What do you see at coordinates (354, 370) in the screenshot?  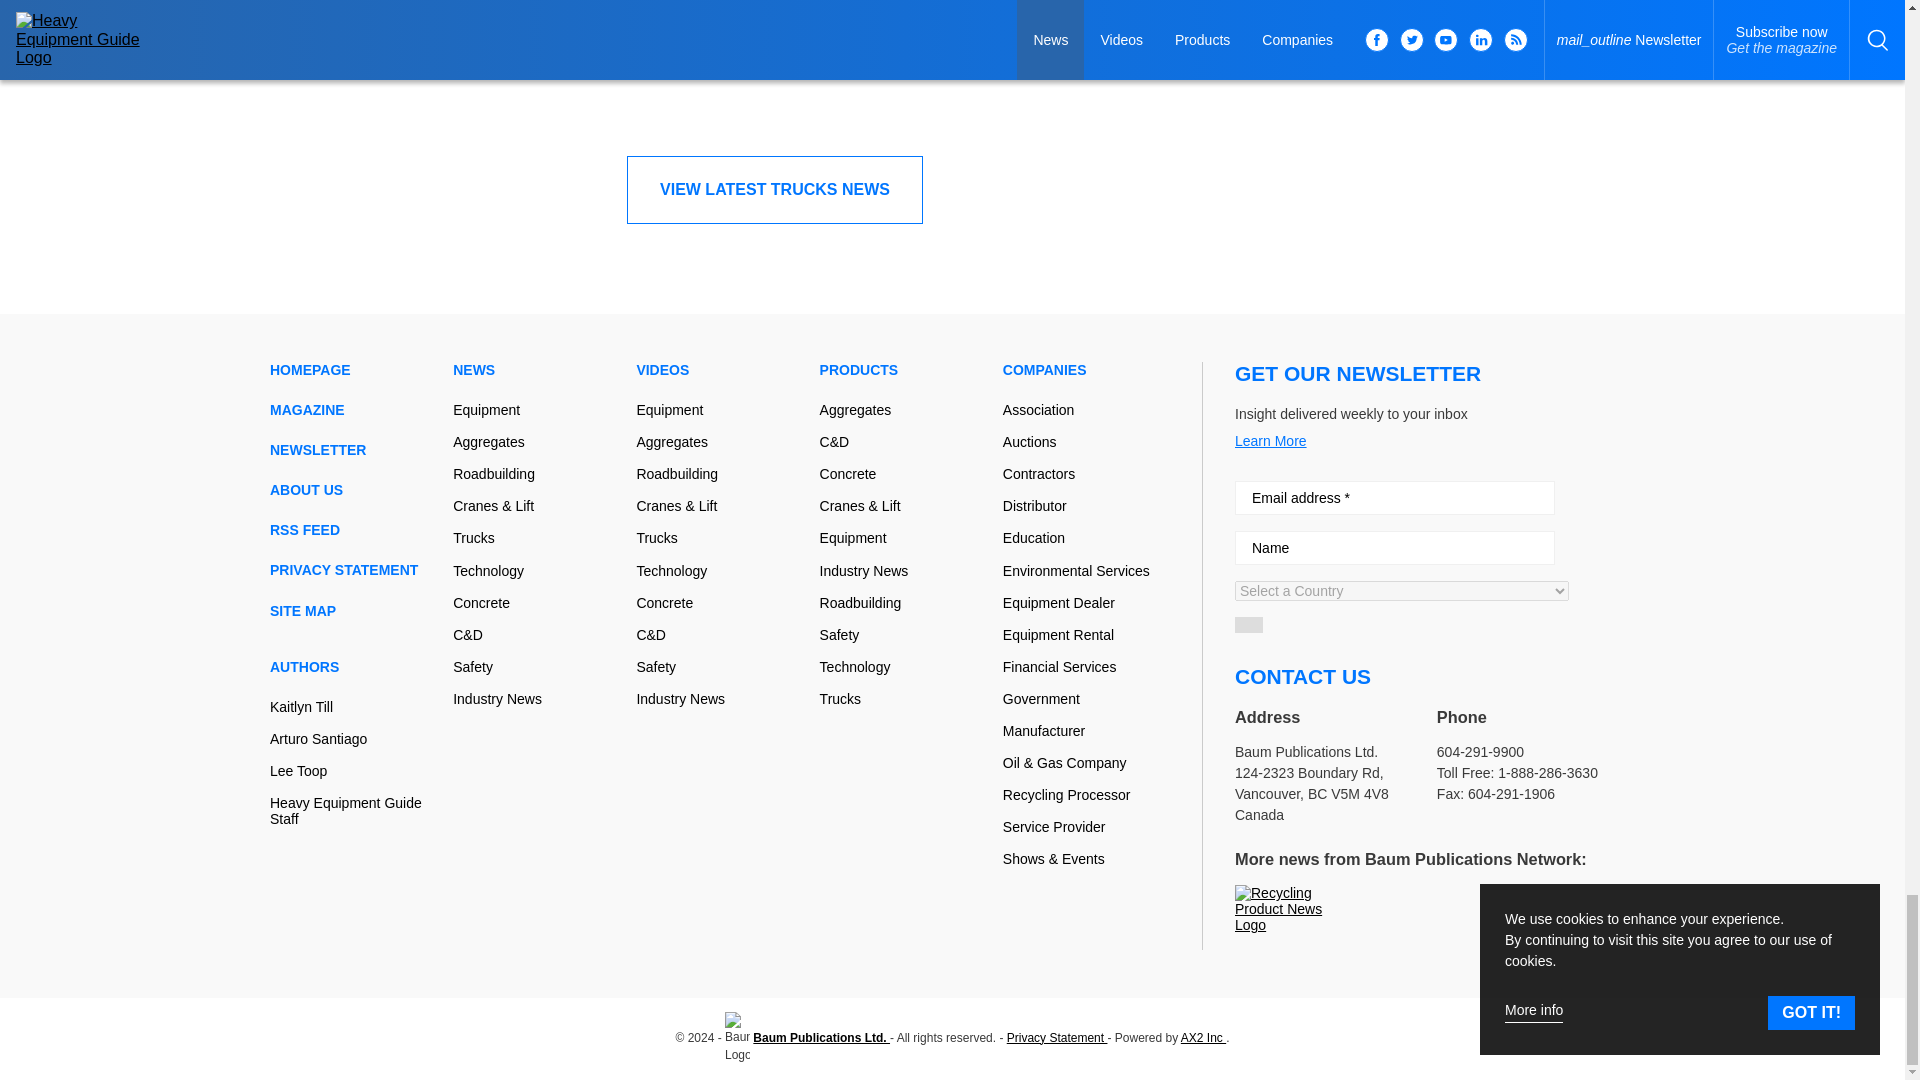 I see `HOMEPAGE` at bounding box center [354, 370].